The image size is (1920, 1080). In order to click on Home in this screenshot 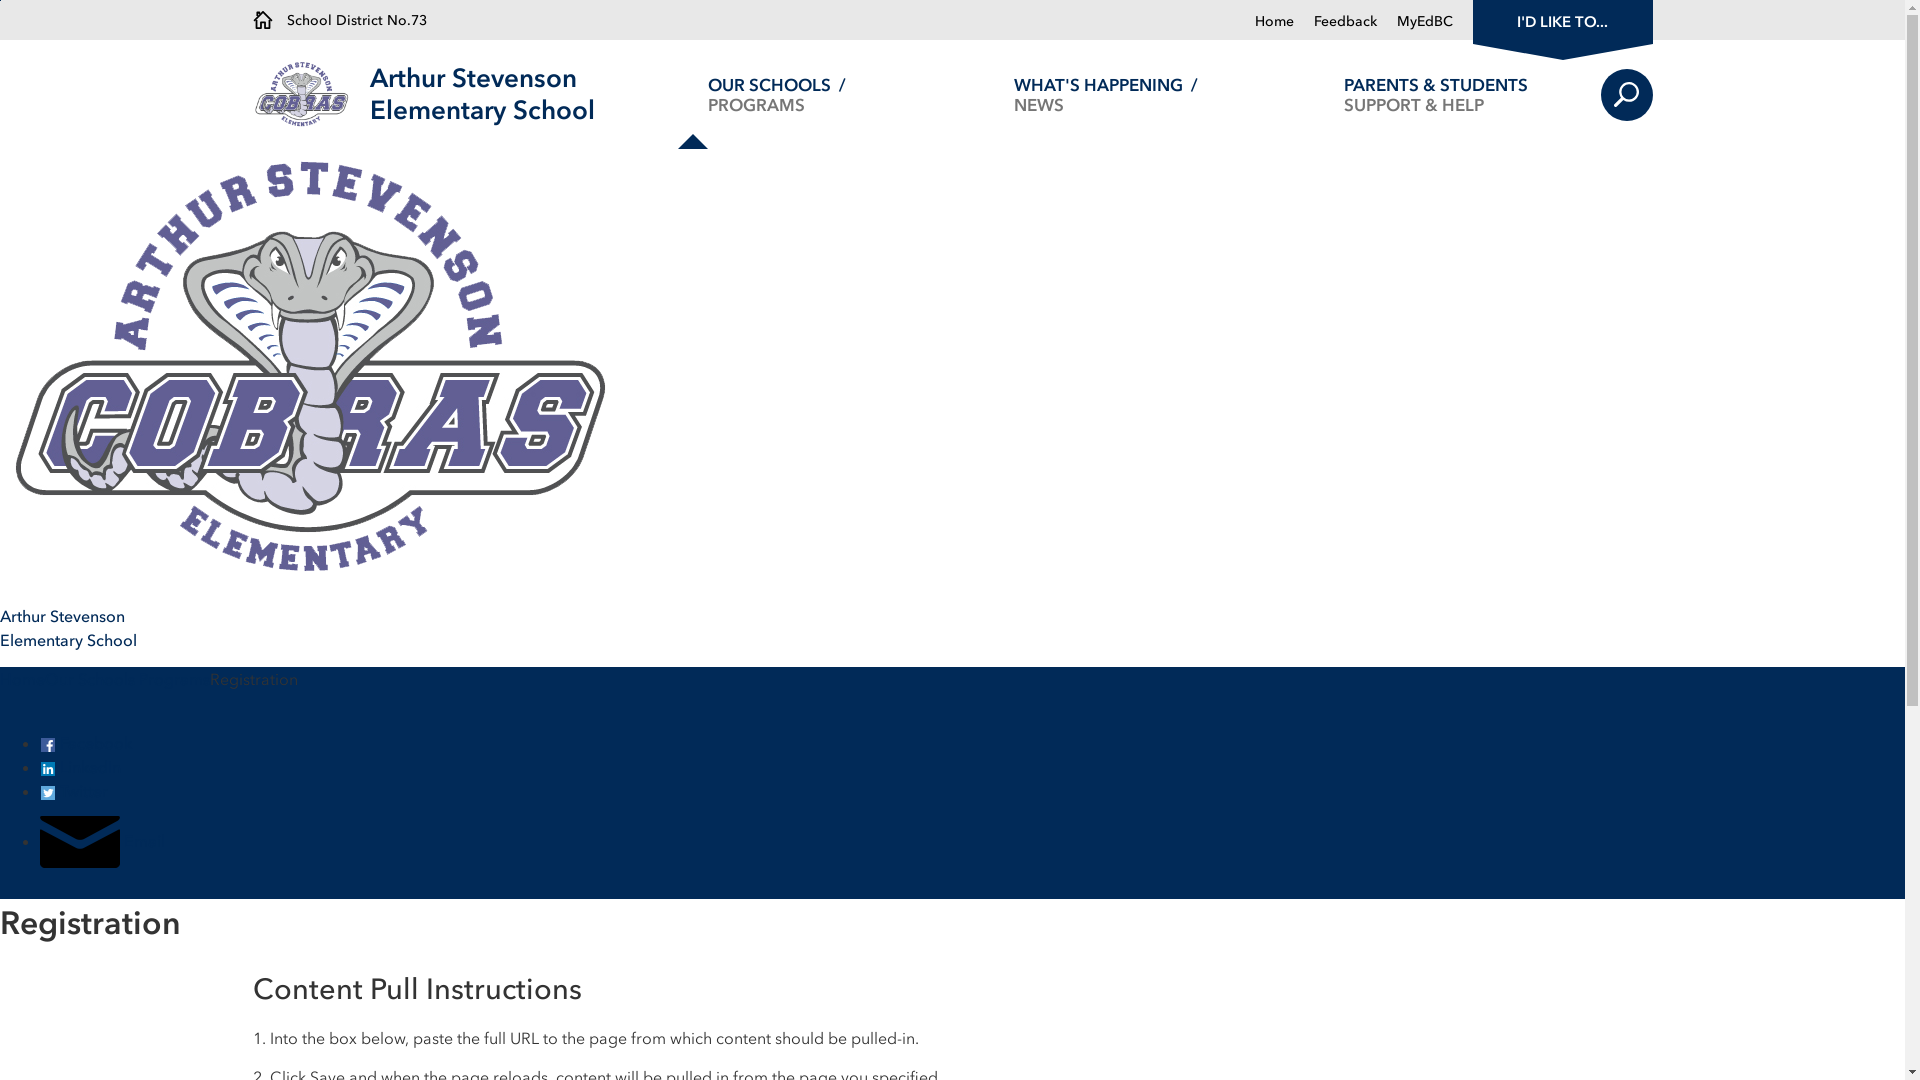, I will do `click(1274, 22)`.